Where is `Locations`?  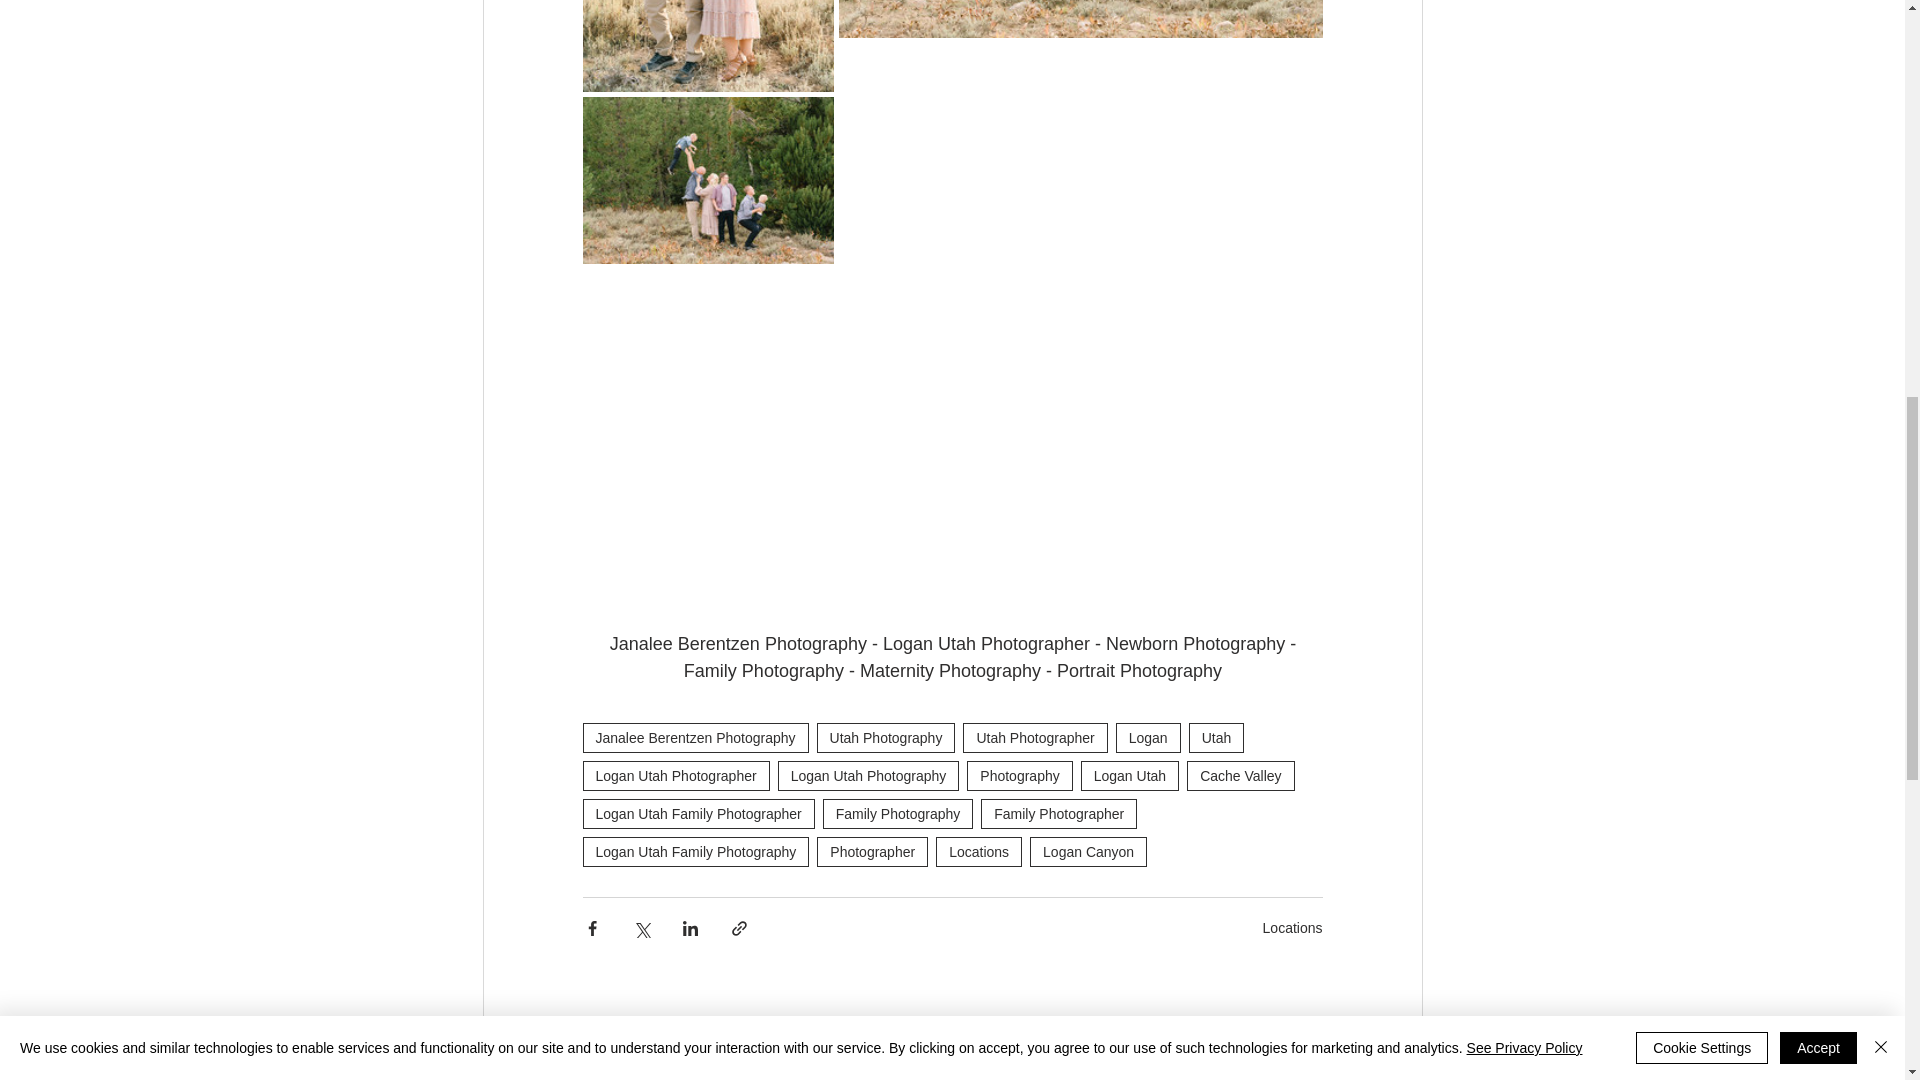
Locations is located at coordinates (978, 852).